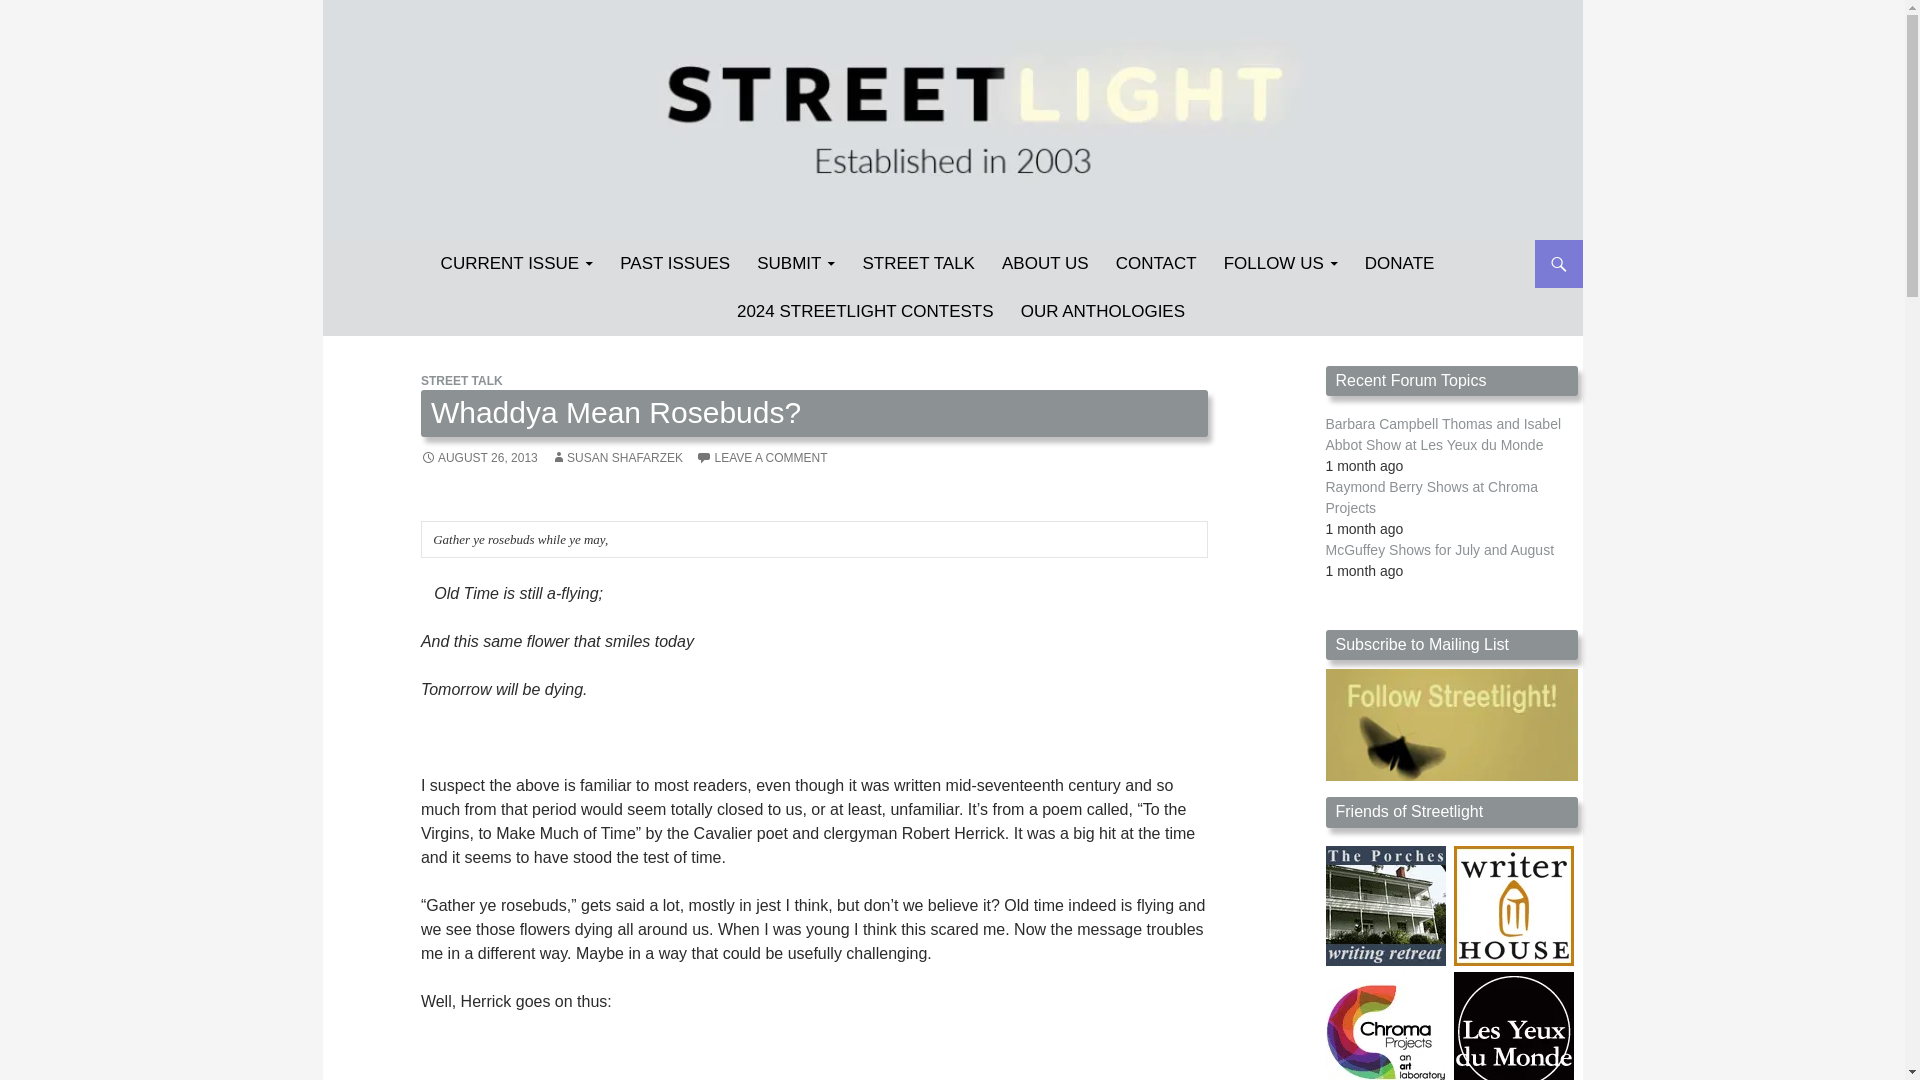  I want to click on 2024 STREETLIGHT CONTESTS, so click(866, 312).